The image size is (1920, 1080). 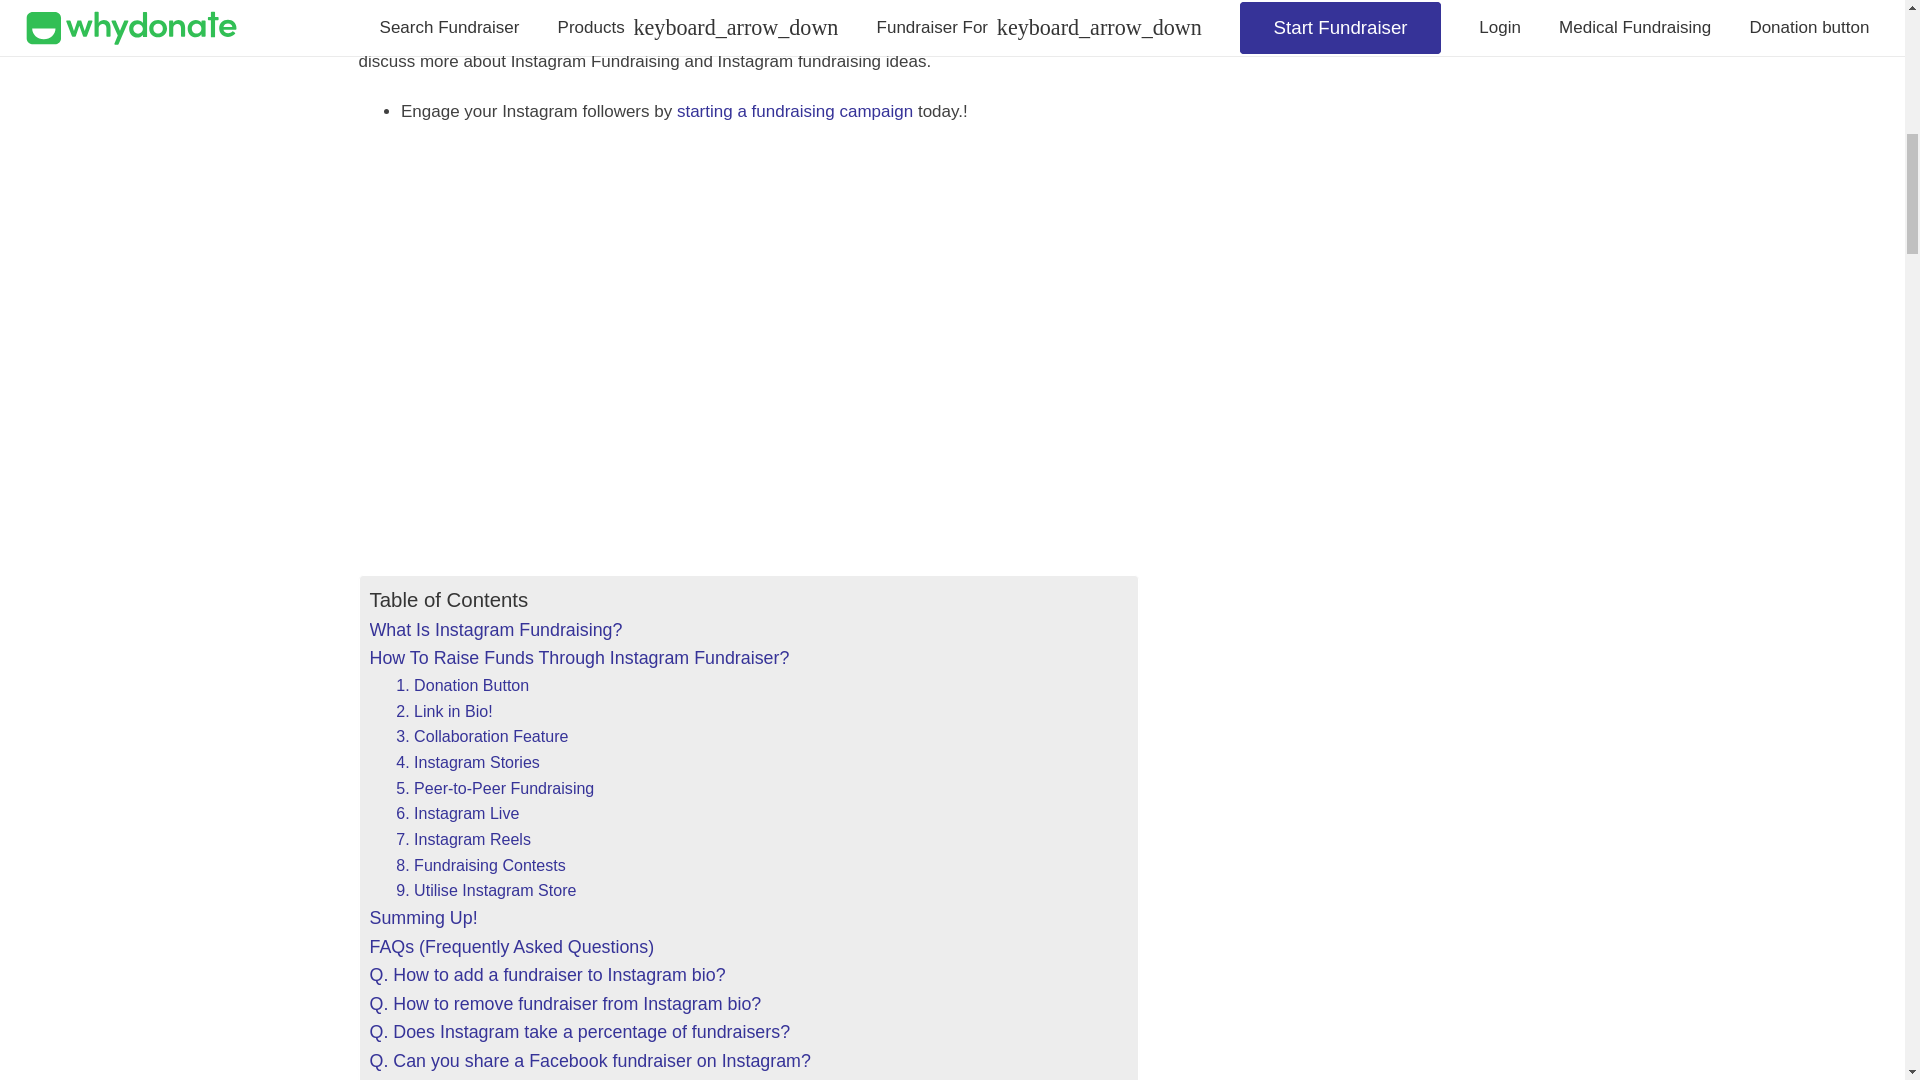 I want to click on 1. Donation Button, so click(x=462, y=685).